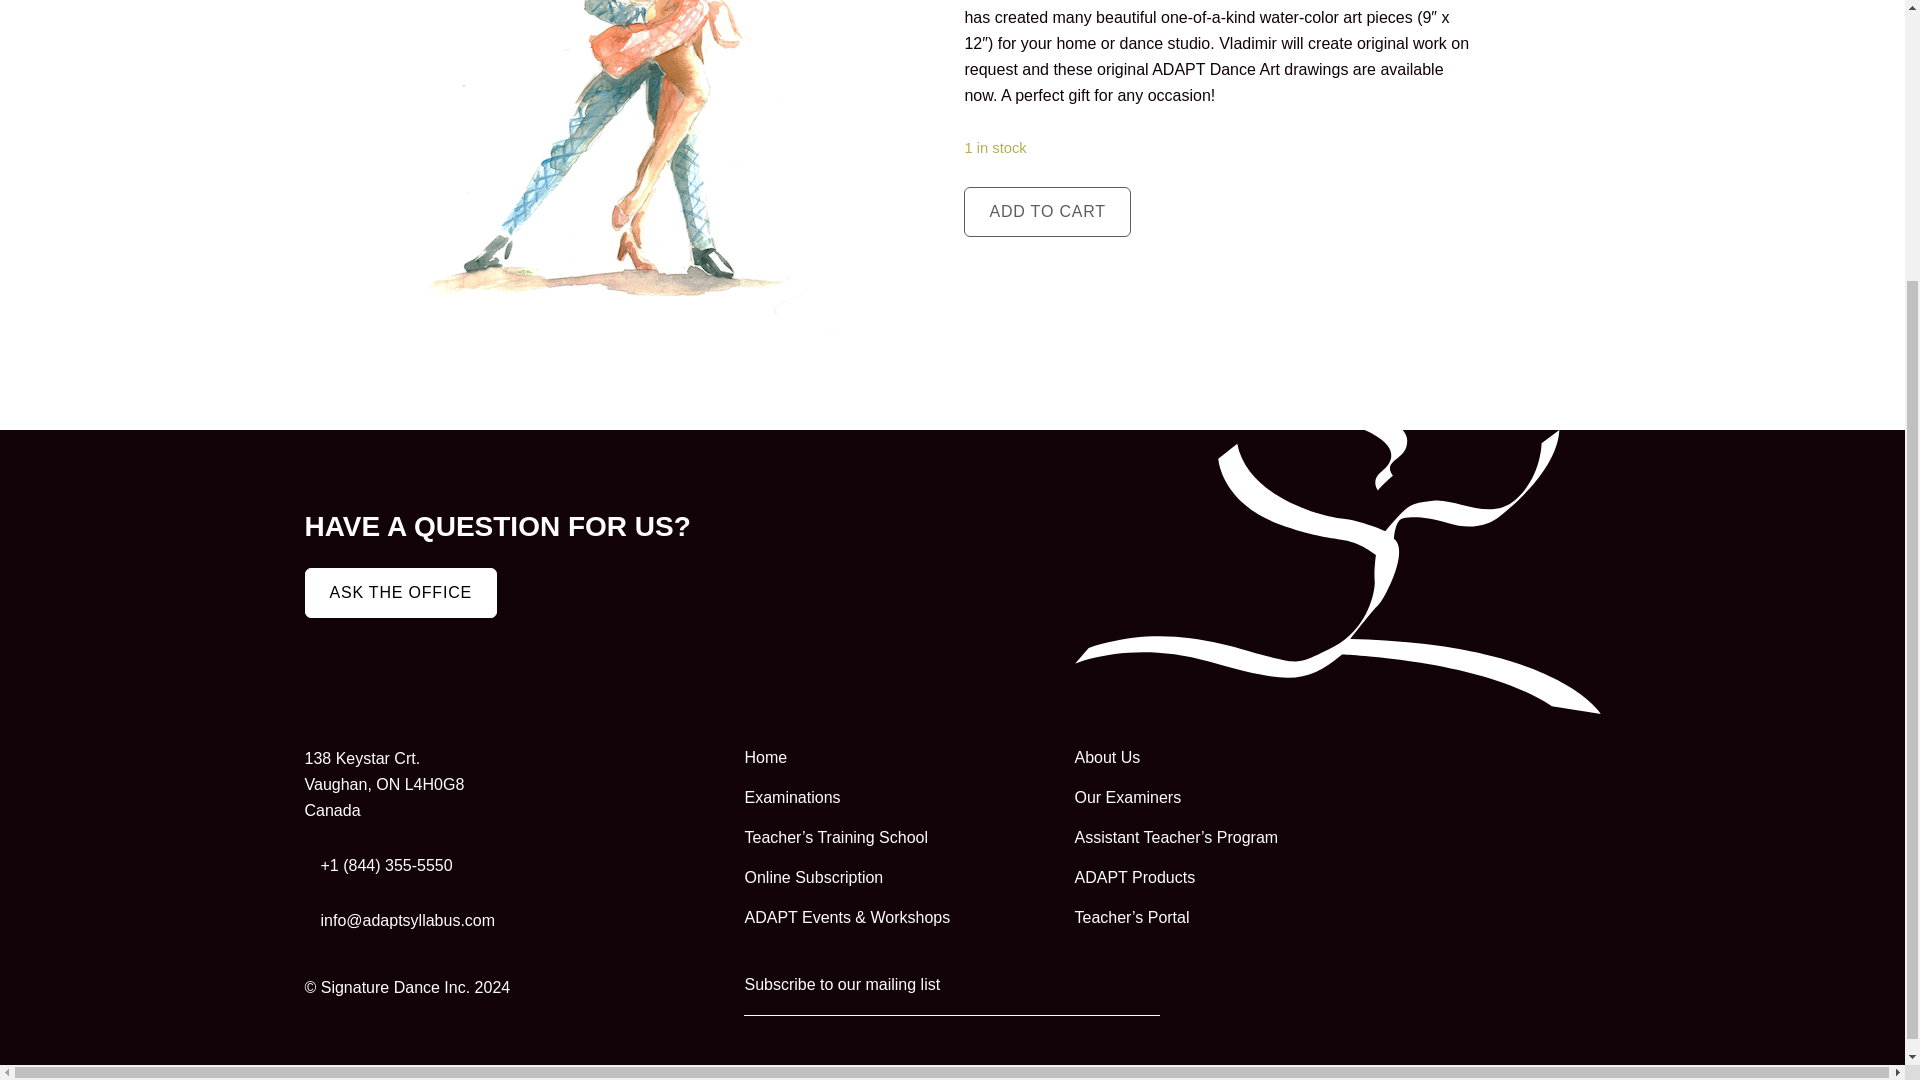 This screenshot has height=1080, width=1920. What do you see at coordinates (1226, 798) in the screenshot?
I see `Our Examiners` at bounding box center [1226, 798].